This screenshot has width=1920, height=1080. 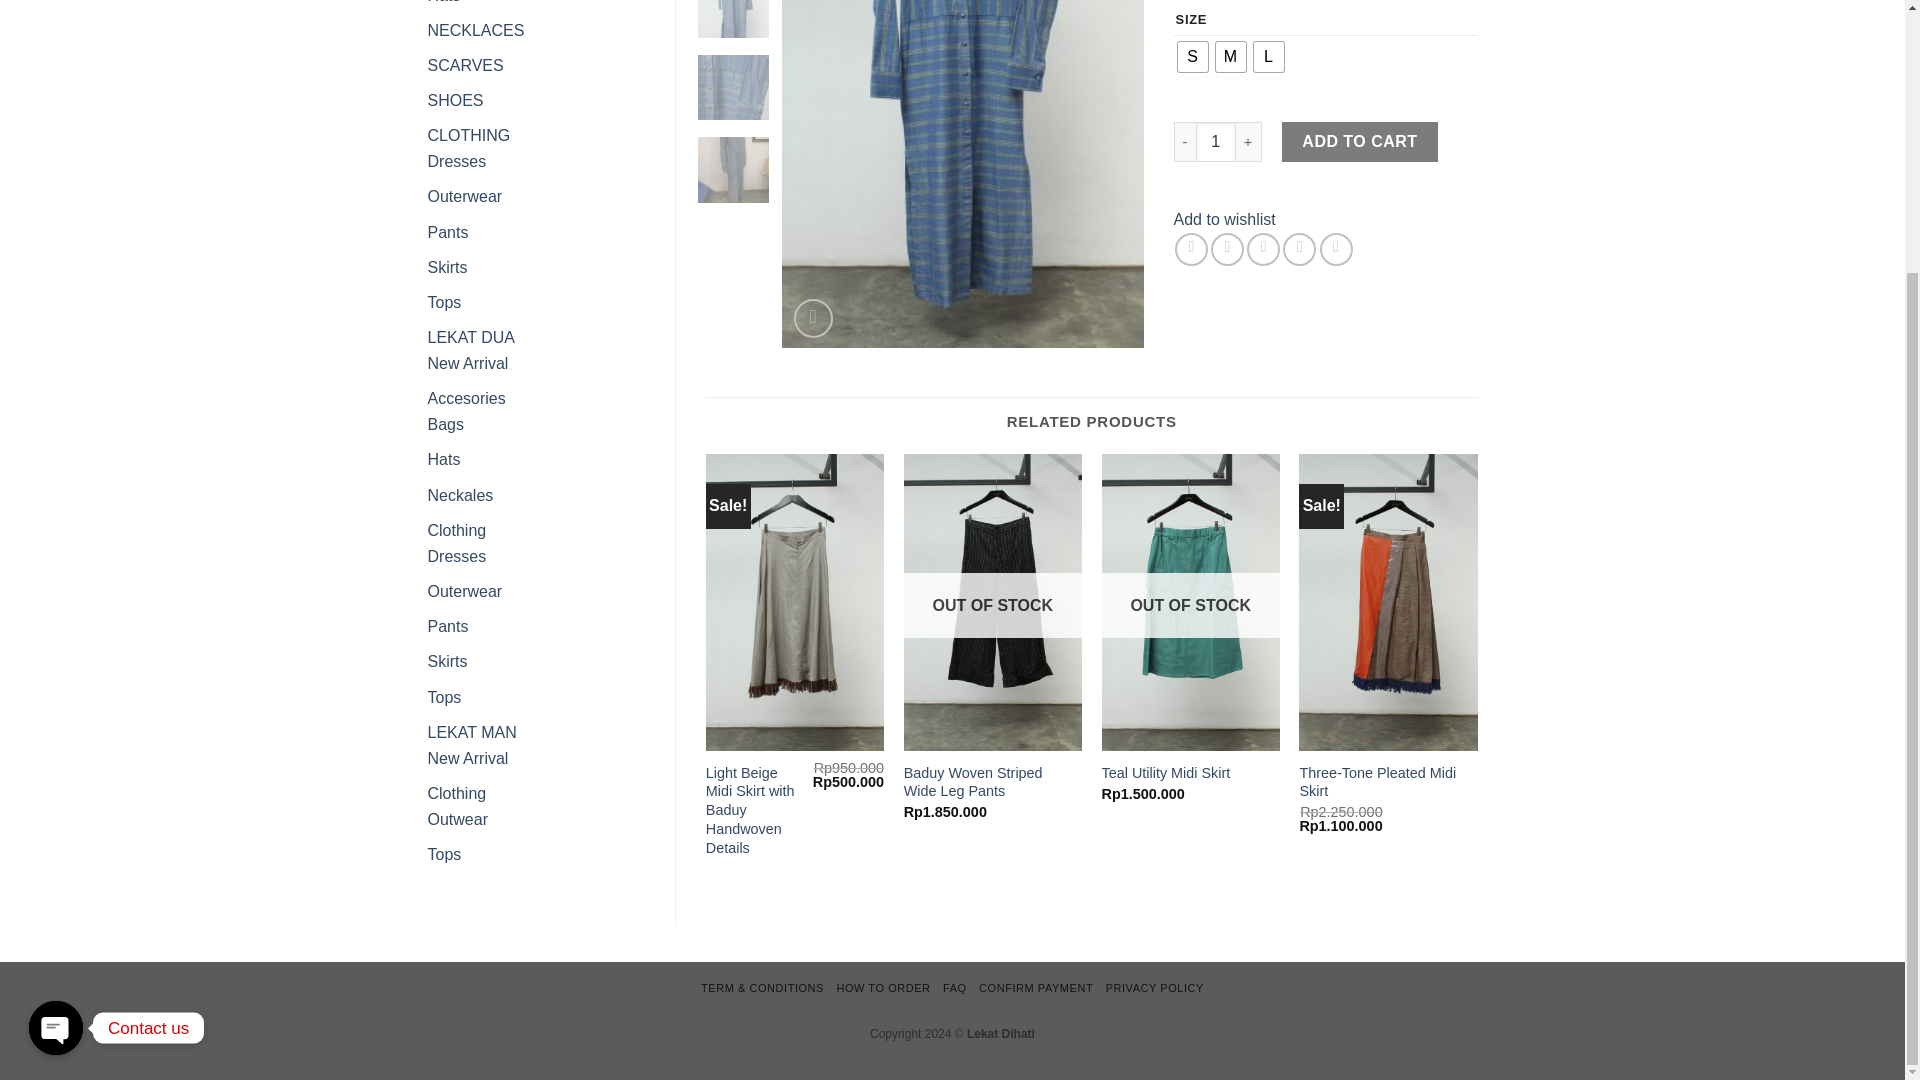 I want to click on M, so click(x=1230, y=57).